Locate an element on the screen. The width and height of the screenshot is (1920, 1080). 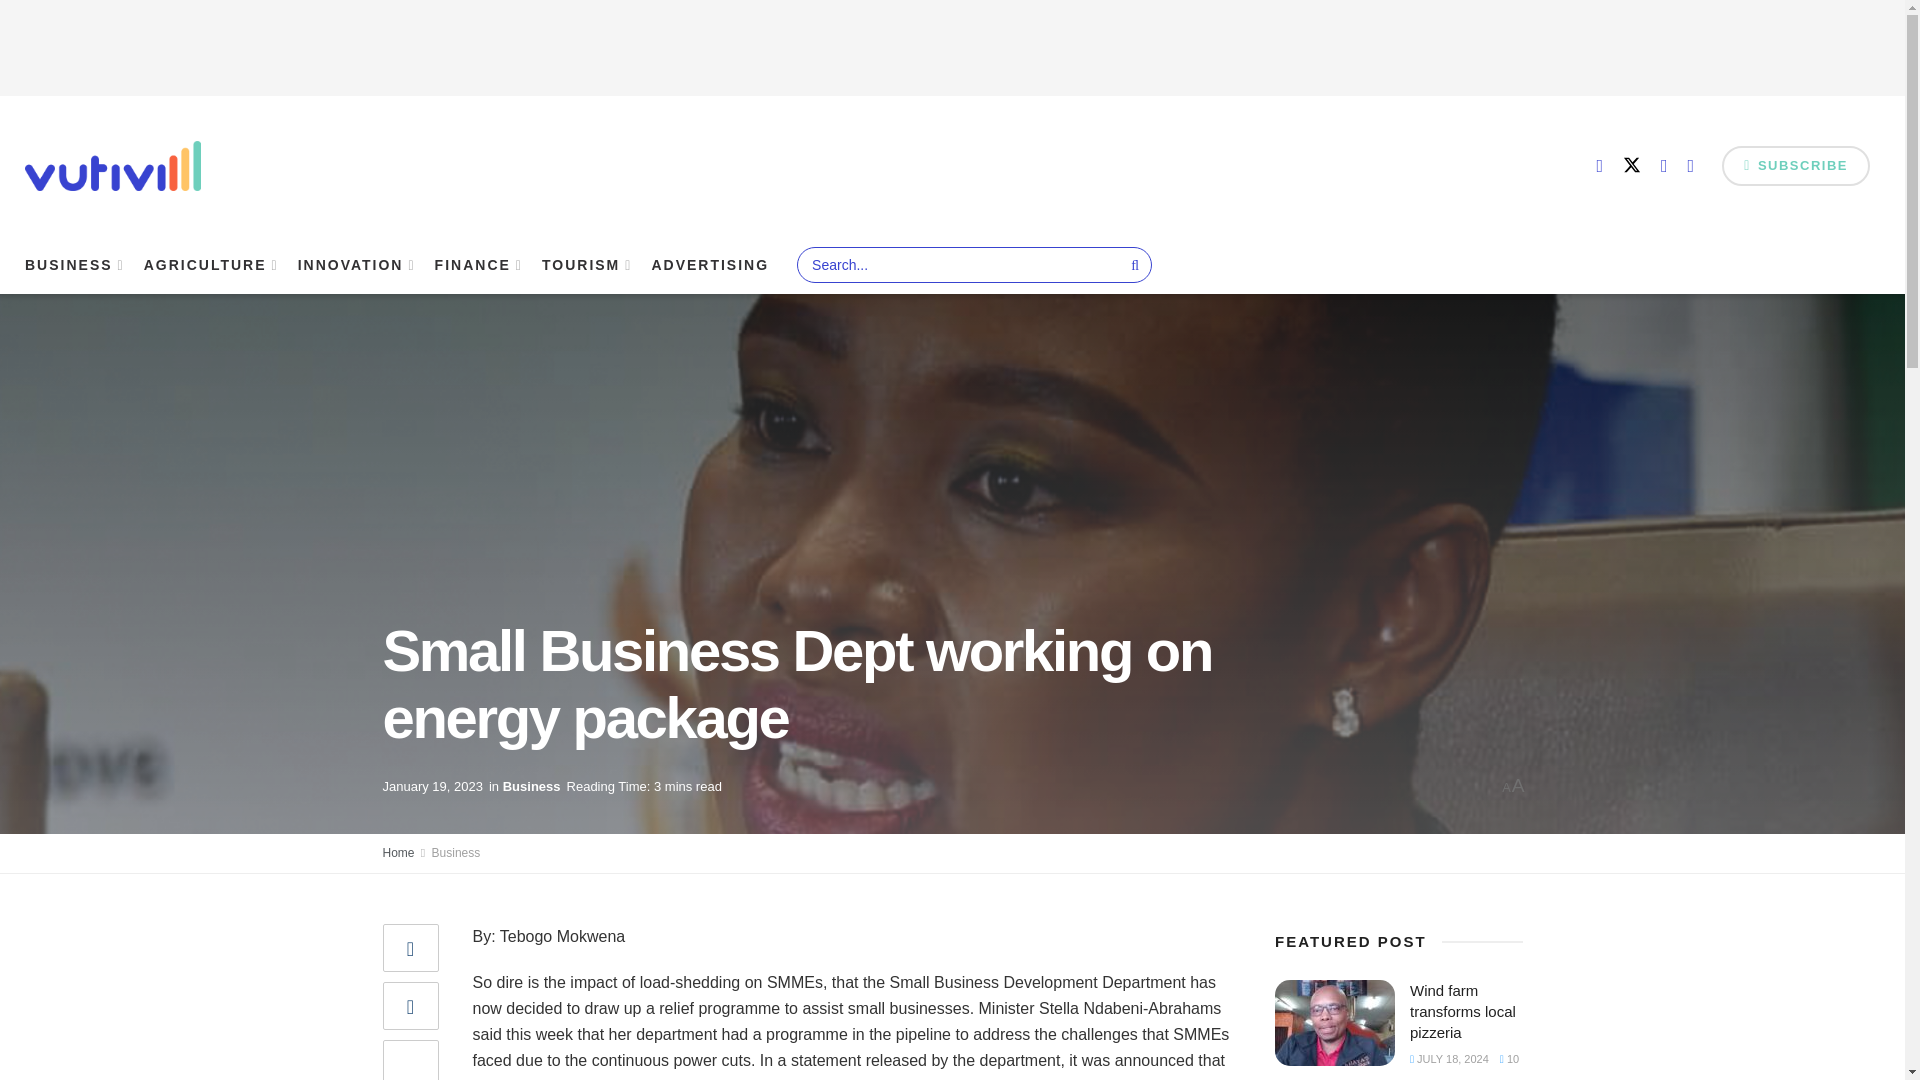
AGRICULTURE is located at coordinates (210, 264).